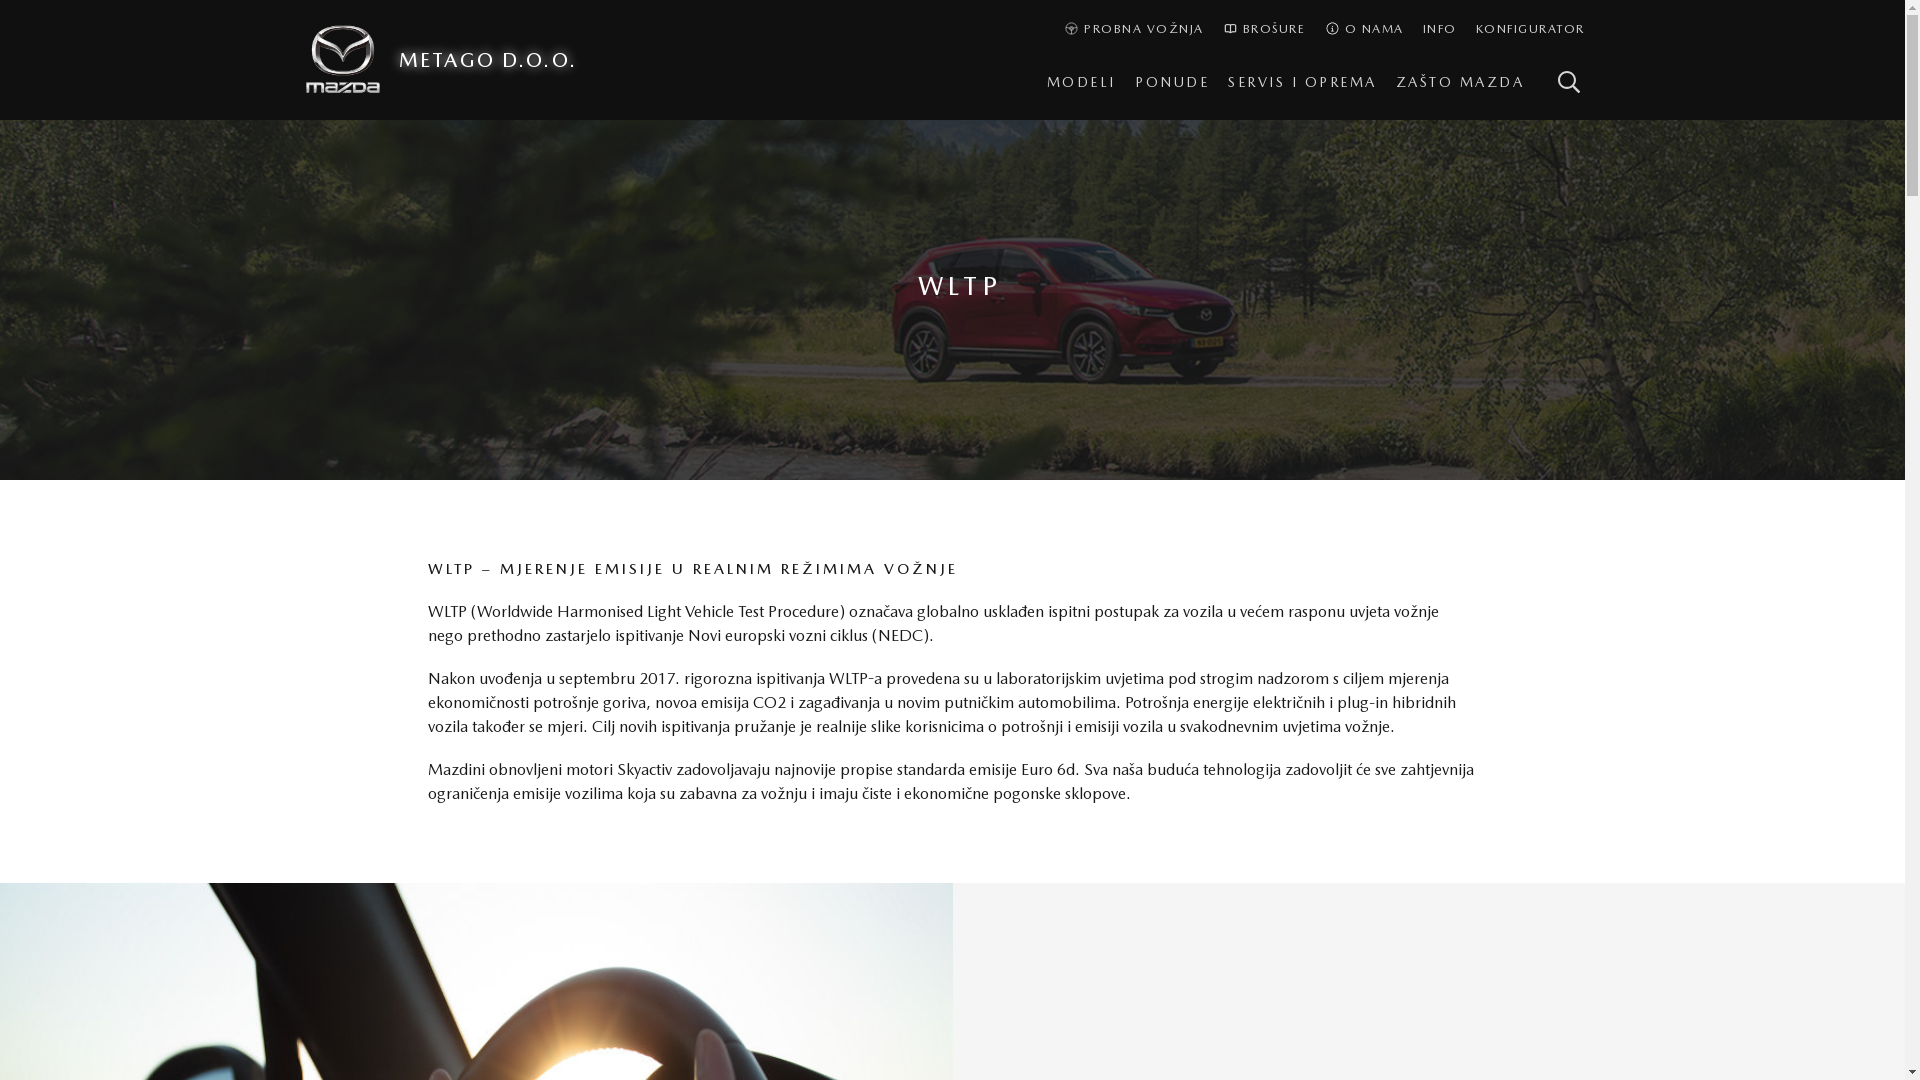 This screenshot has height=1080, width=1920. I want to click on KONFIGURATOR, so click(1530, 30).